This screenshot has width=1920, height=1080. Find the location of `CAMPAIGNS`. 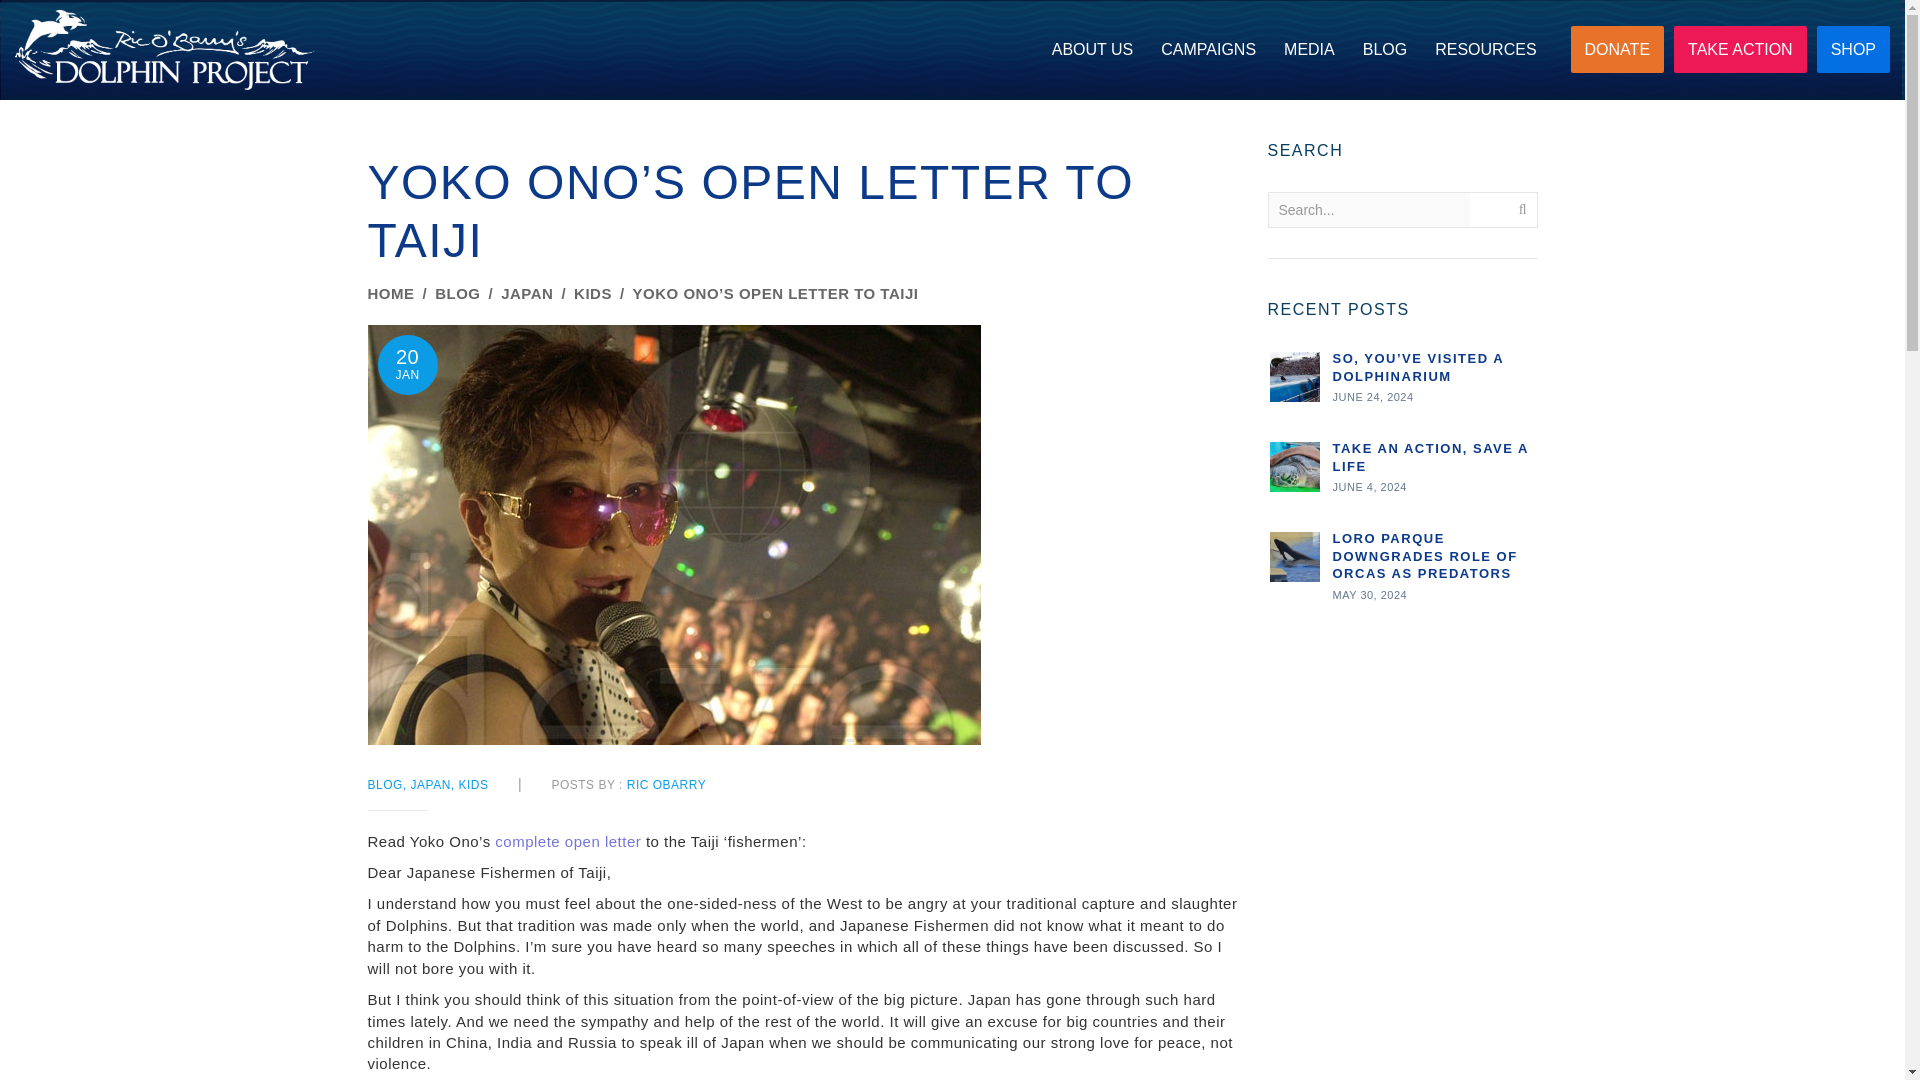

CAMPAIGNS is located at coordinates (1208, 50).